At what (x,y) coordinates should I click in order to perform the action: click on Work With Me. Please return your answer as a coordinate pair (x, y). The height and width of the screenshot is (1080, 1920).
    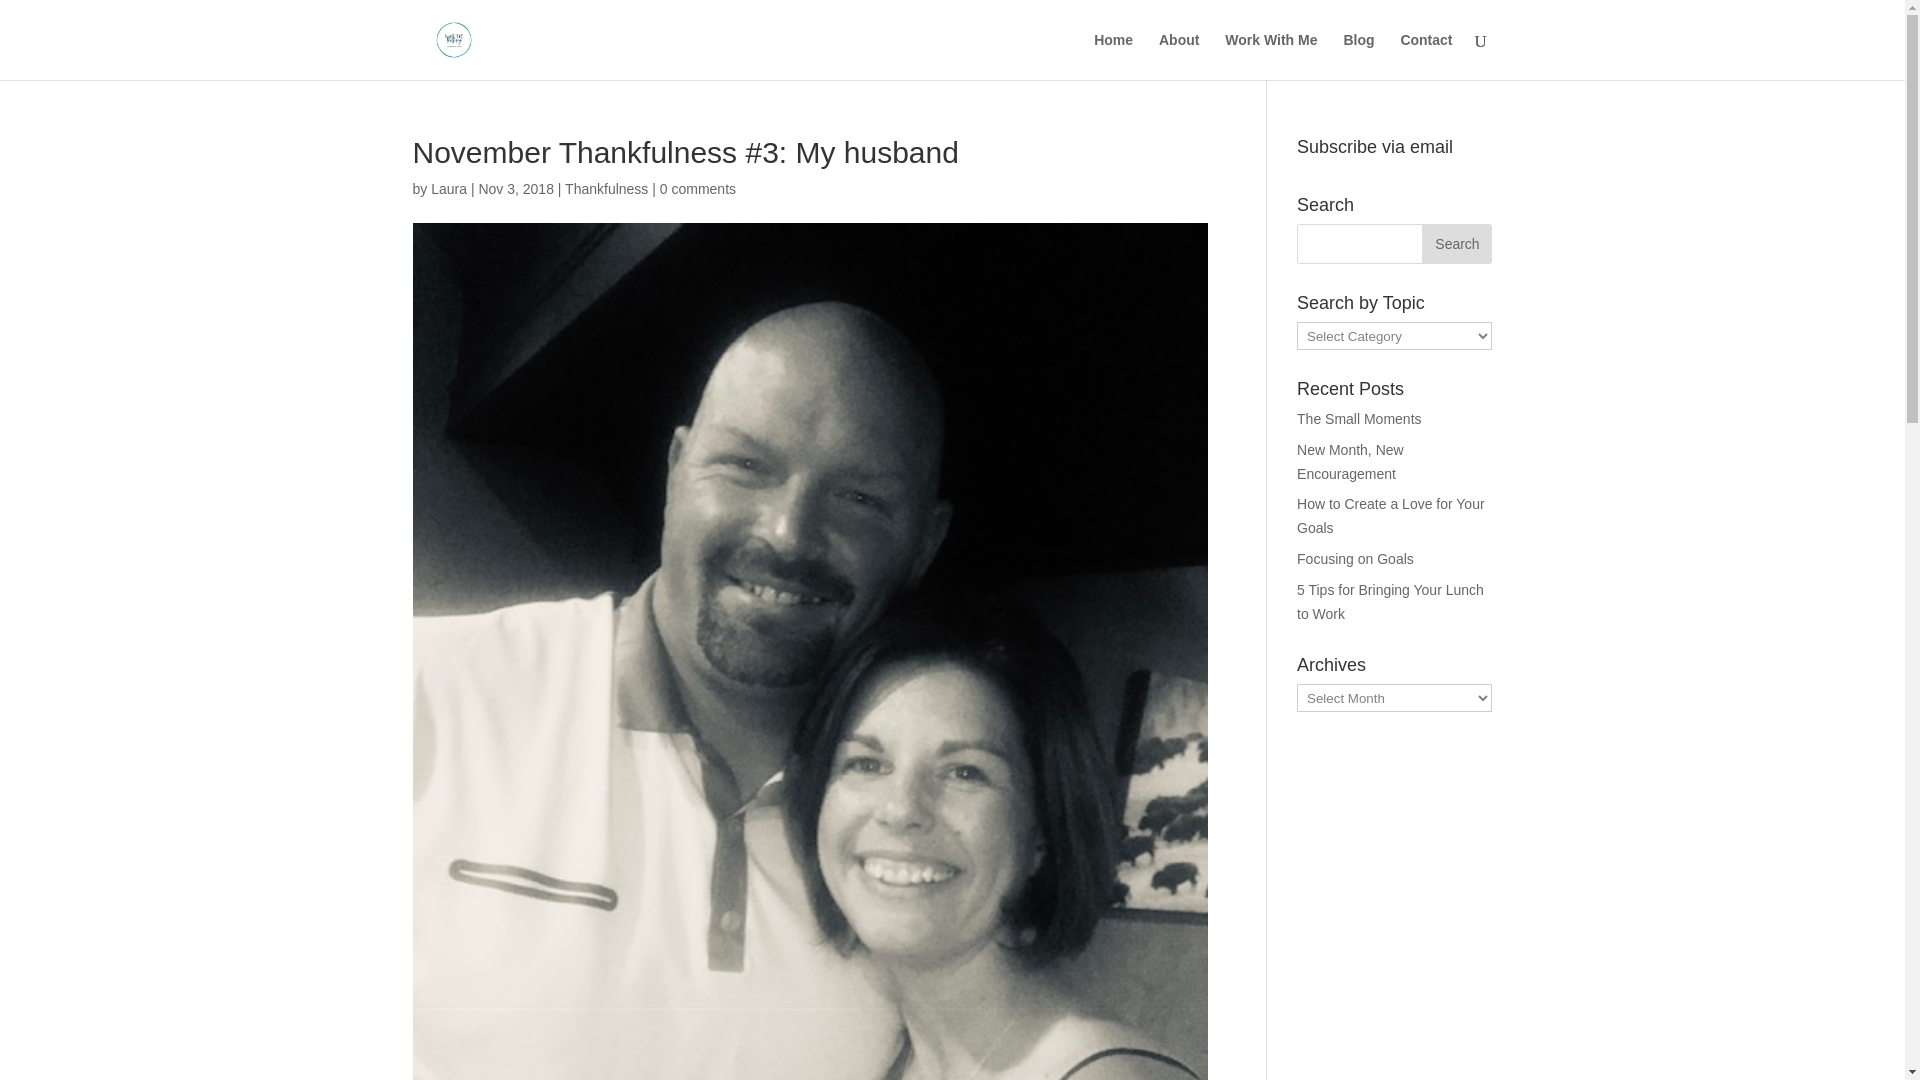
    Looking at the image, I should click on (1270, 56).